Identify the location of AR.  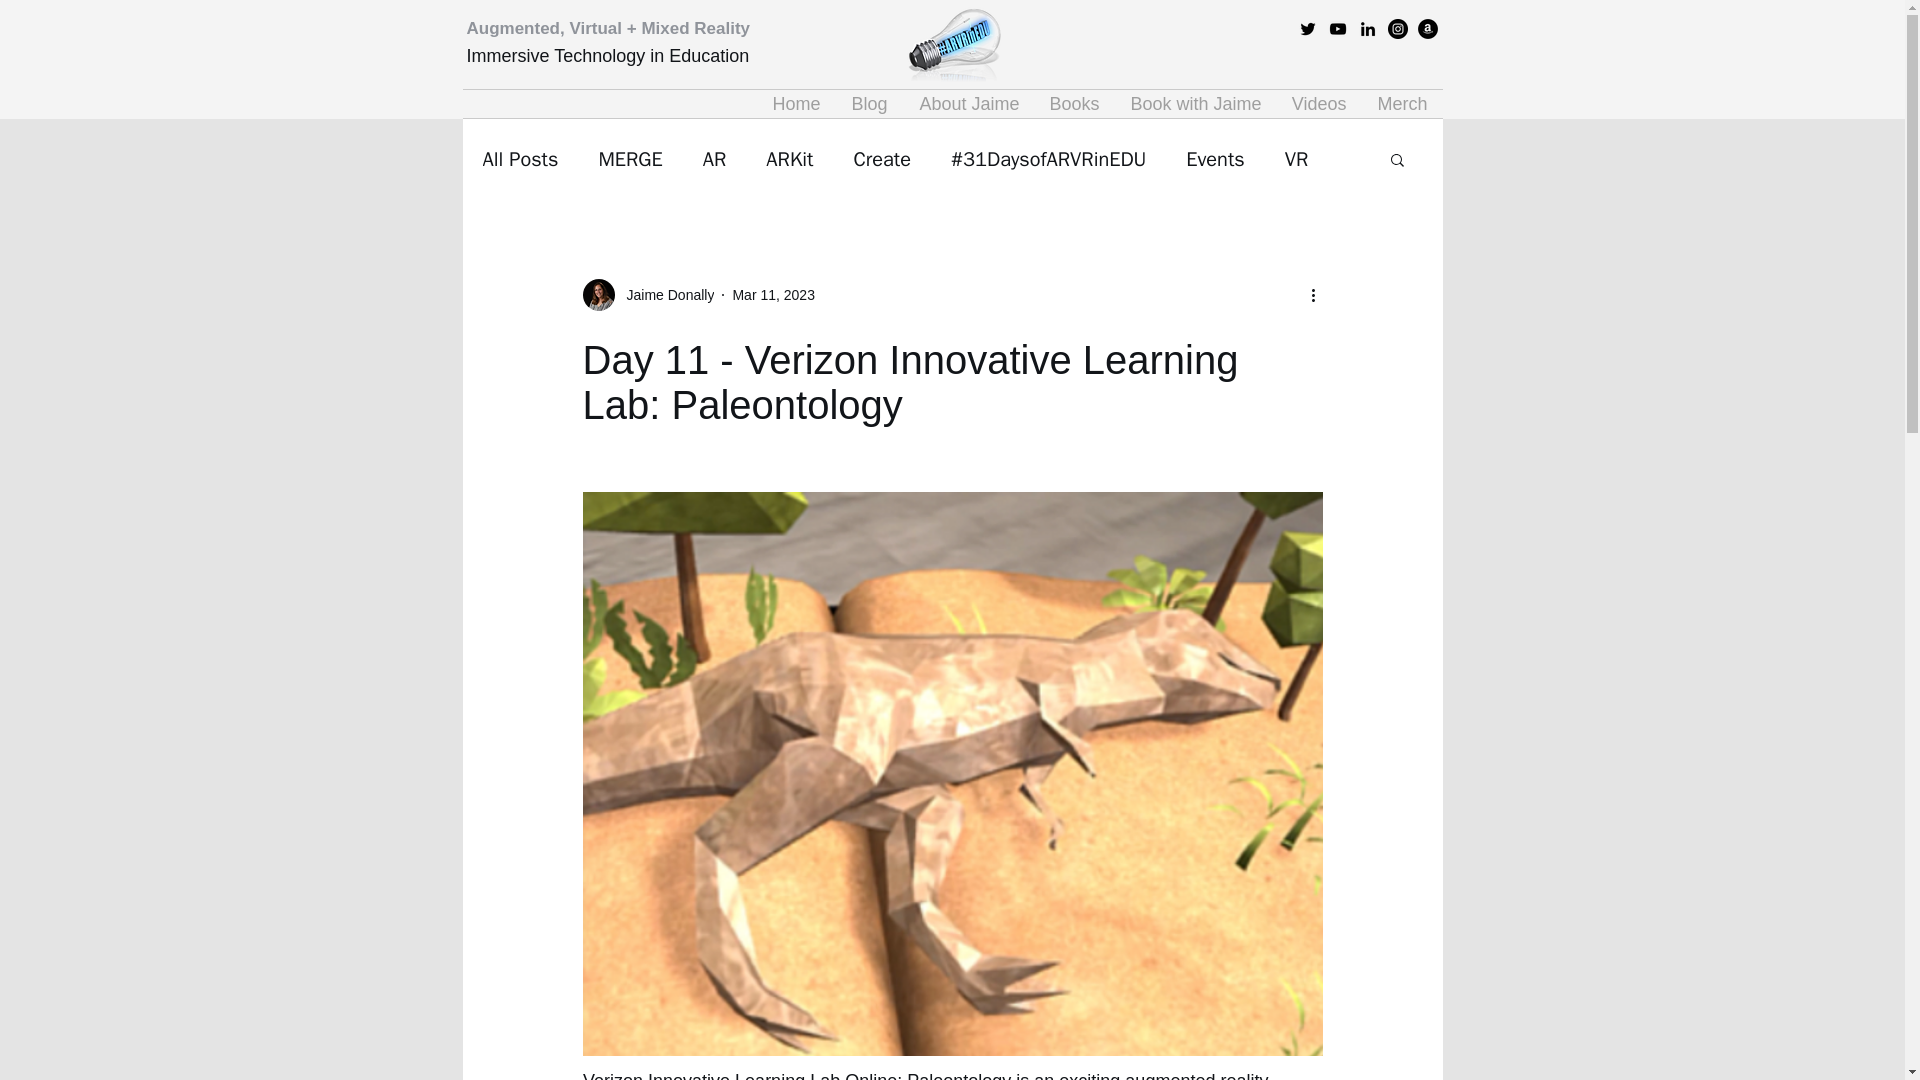
(714, 158).